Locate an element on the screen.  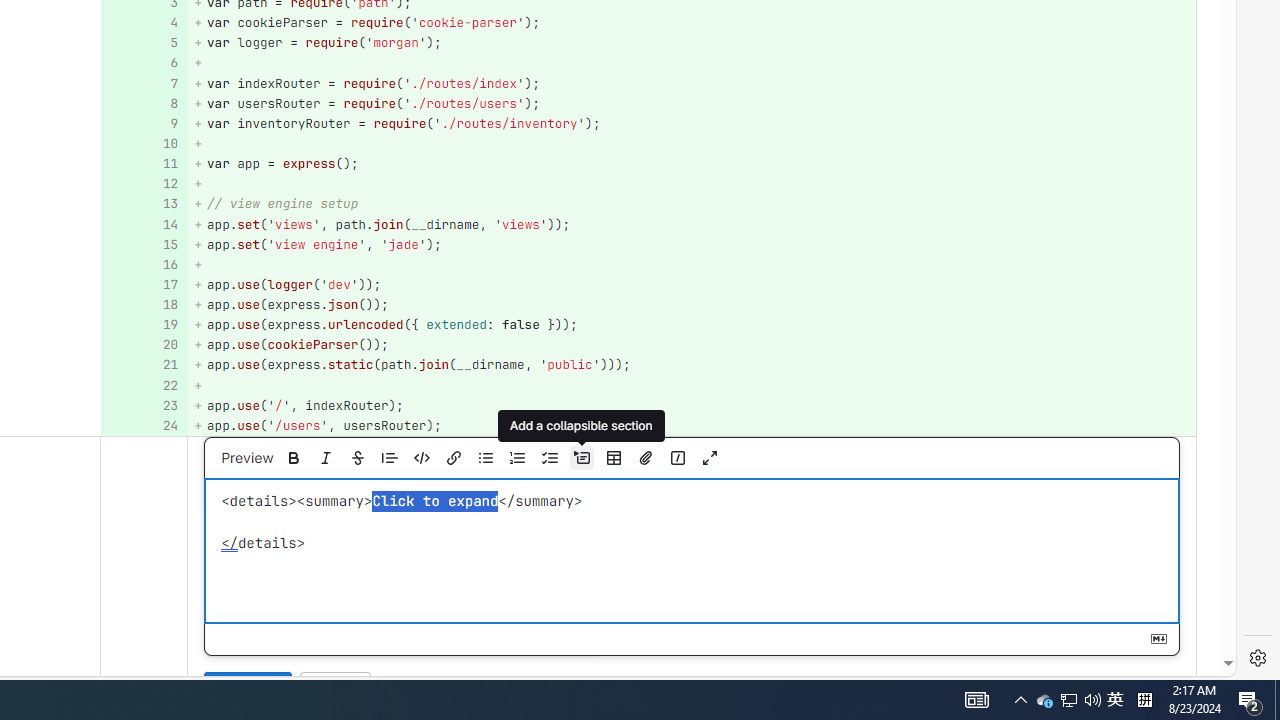
Add a collapsible section is located at coordinates (582, 426).